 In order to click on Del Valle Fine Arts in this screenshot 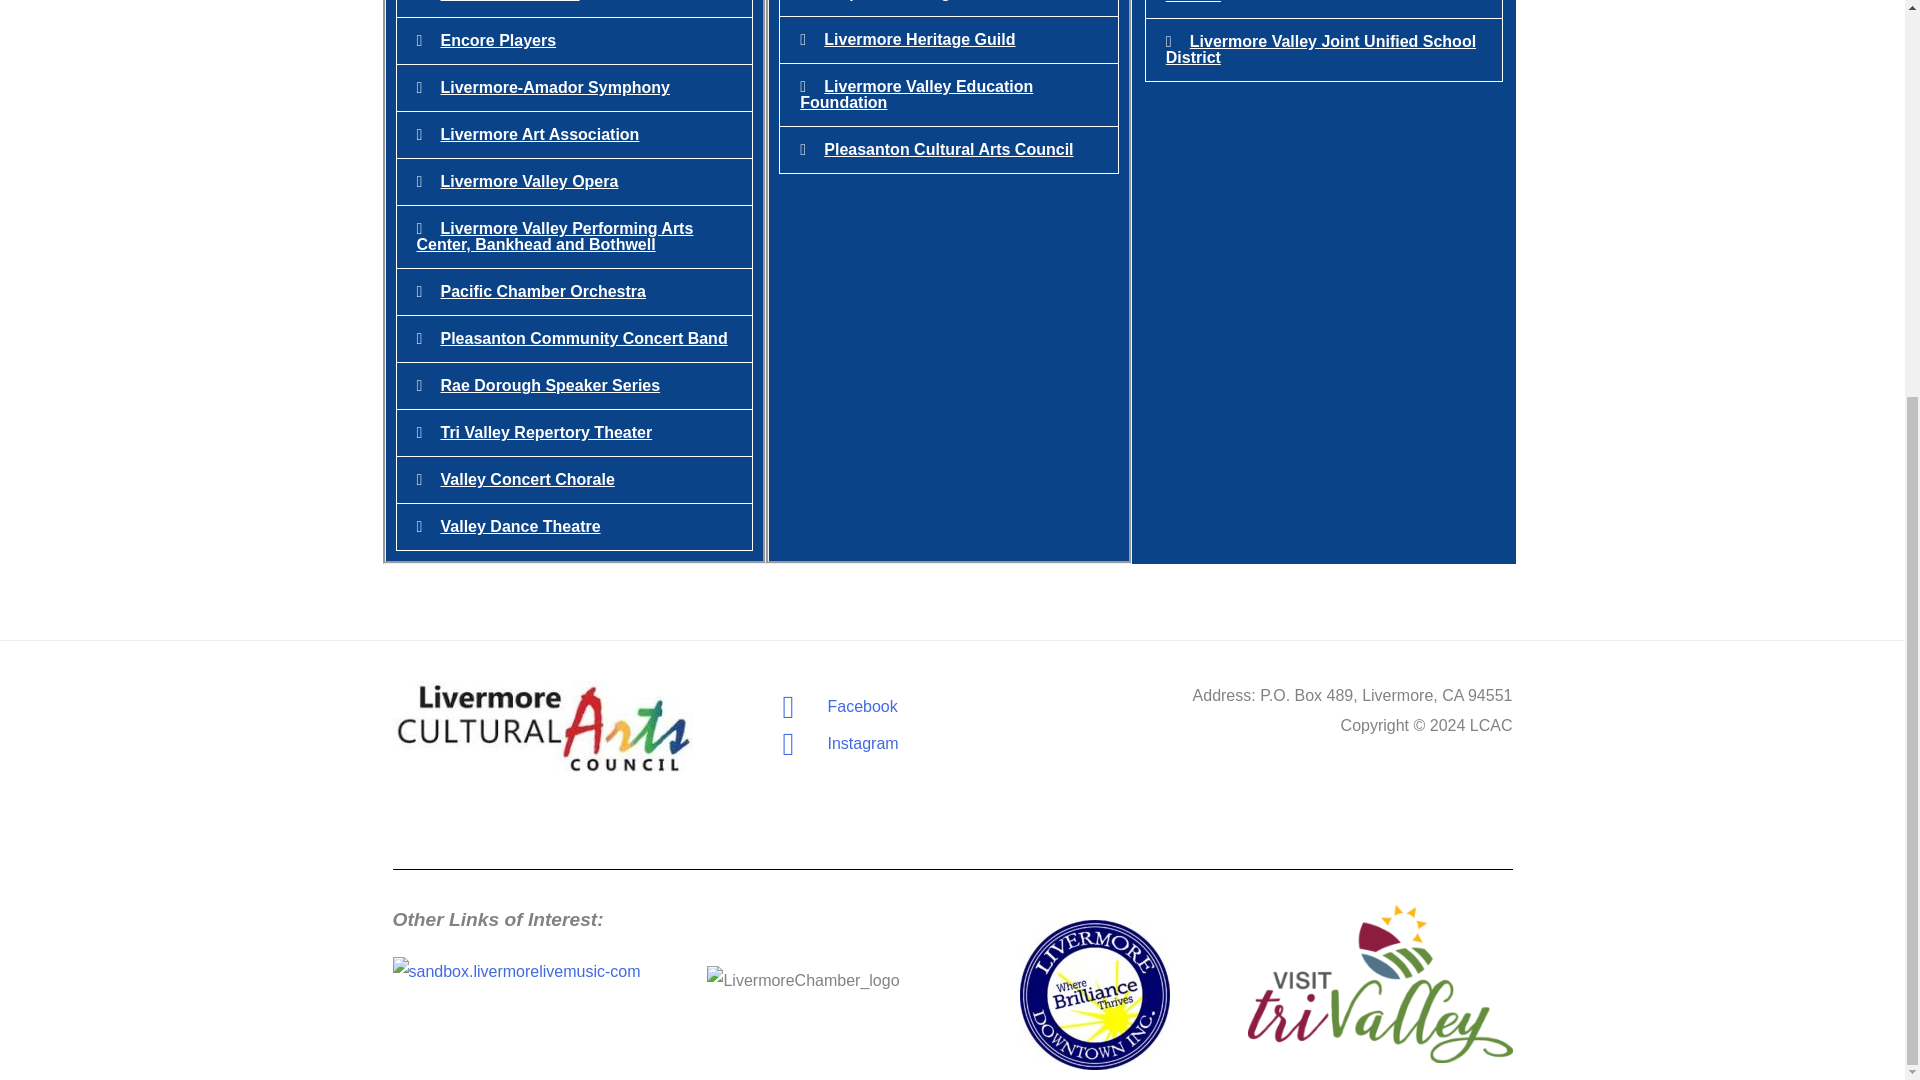, I will do `click(509, 1)`.